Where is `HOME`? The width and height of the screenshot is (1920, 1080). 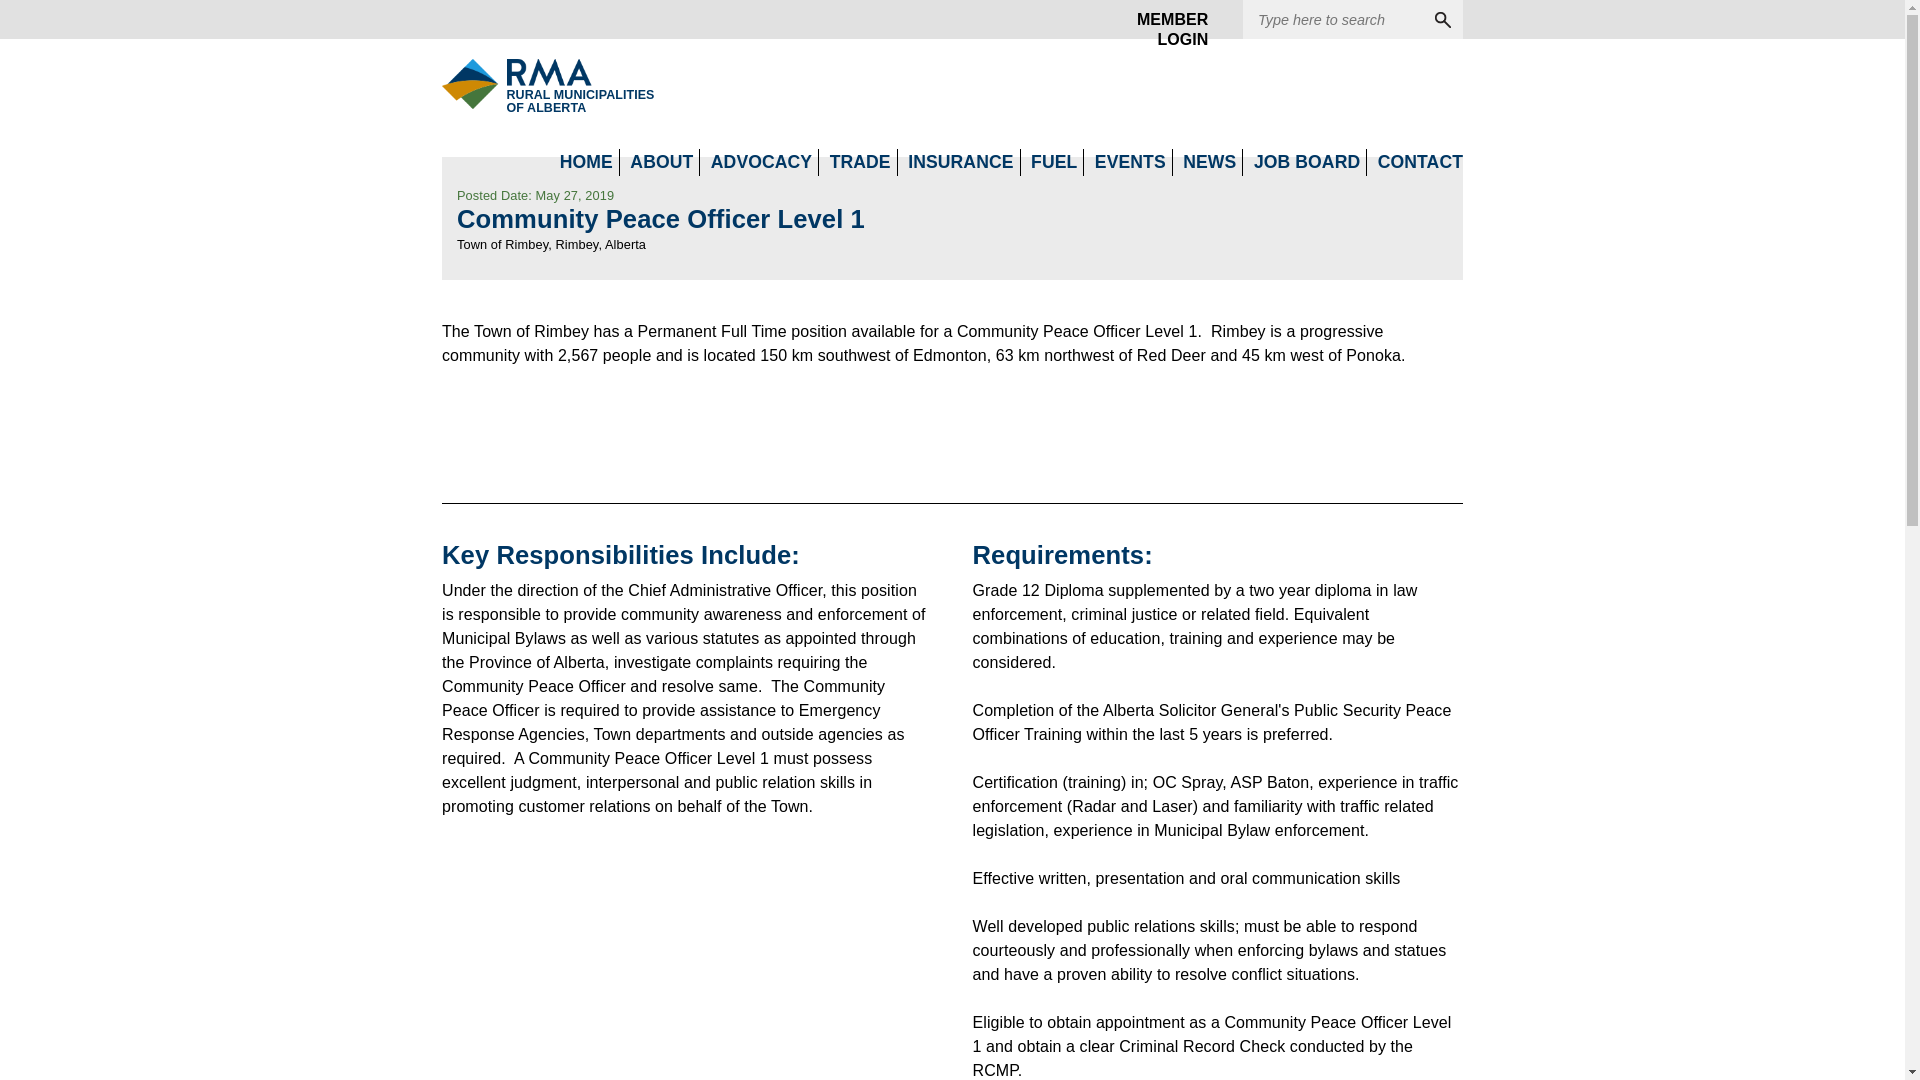
HOME is located at coordinates (516, 84).